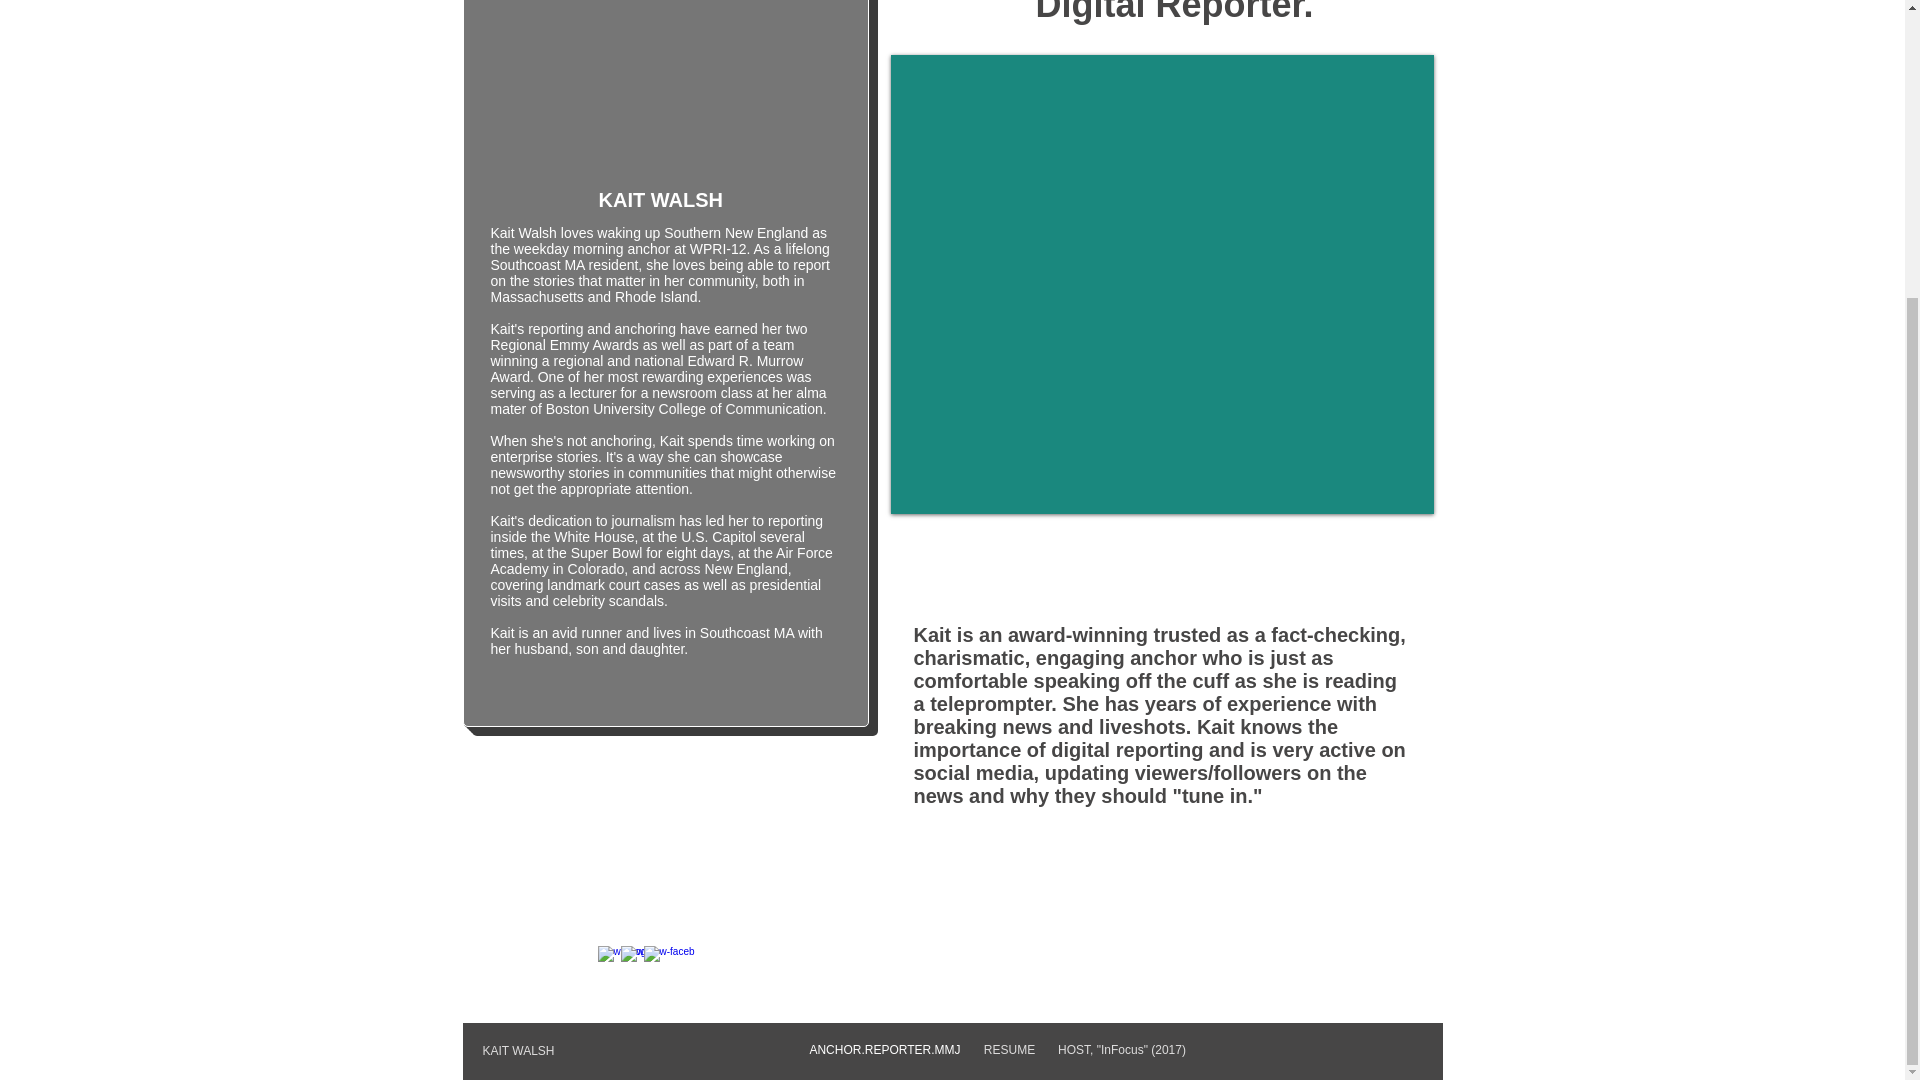 Image resolution: width=1920 pixels, height=1080 pixels. What do you see at coordinates (1008, 1050) in the screenshot?
I see `RESUME` at bounding box center [1008, 1050].